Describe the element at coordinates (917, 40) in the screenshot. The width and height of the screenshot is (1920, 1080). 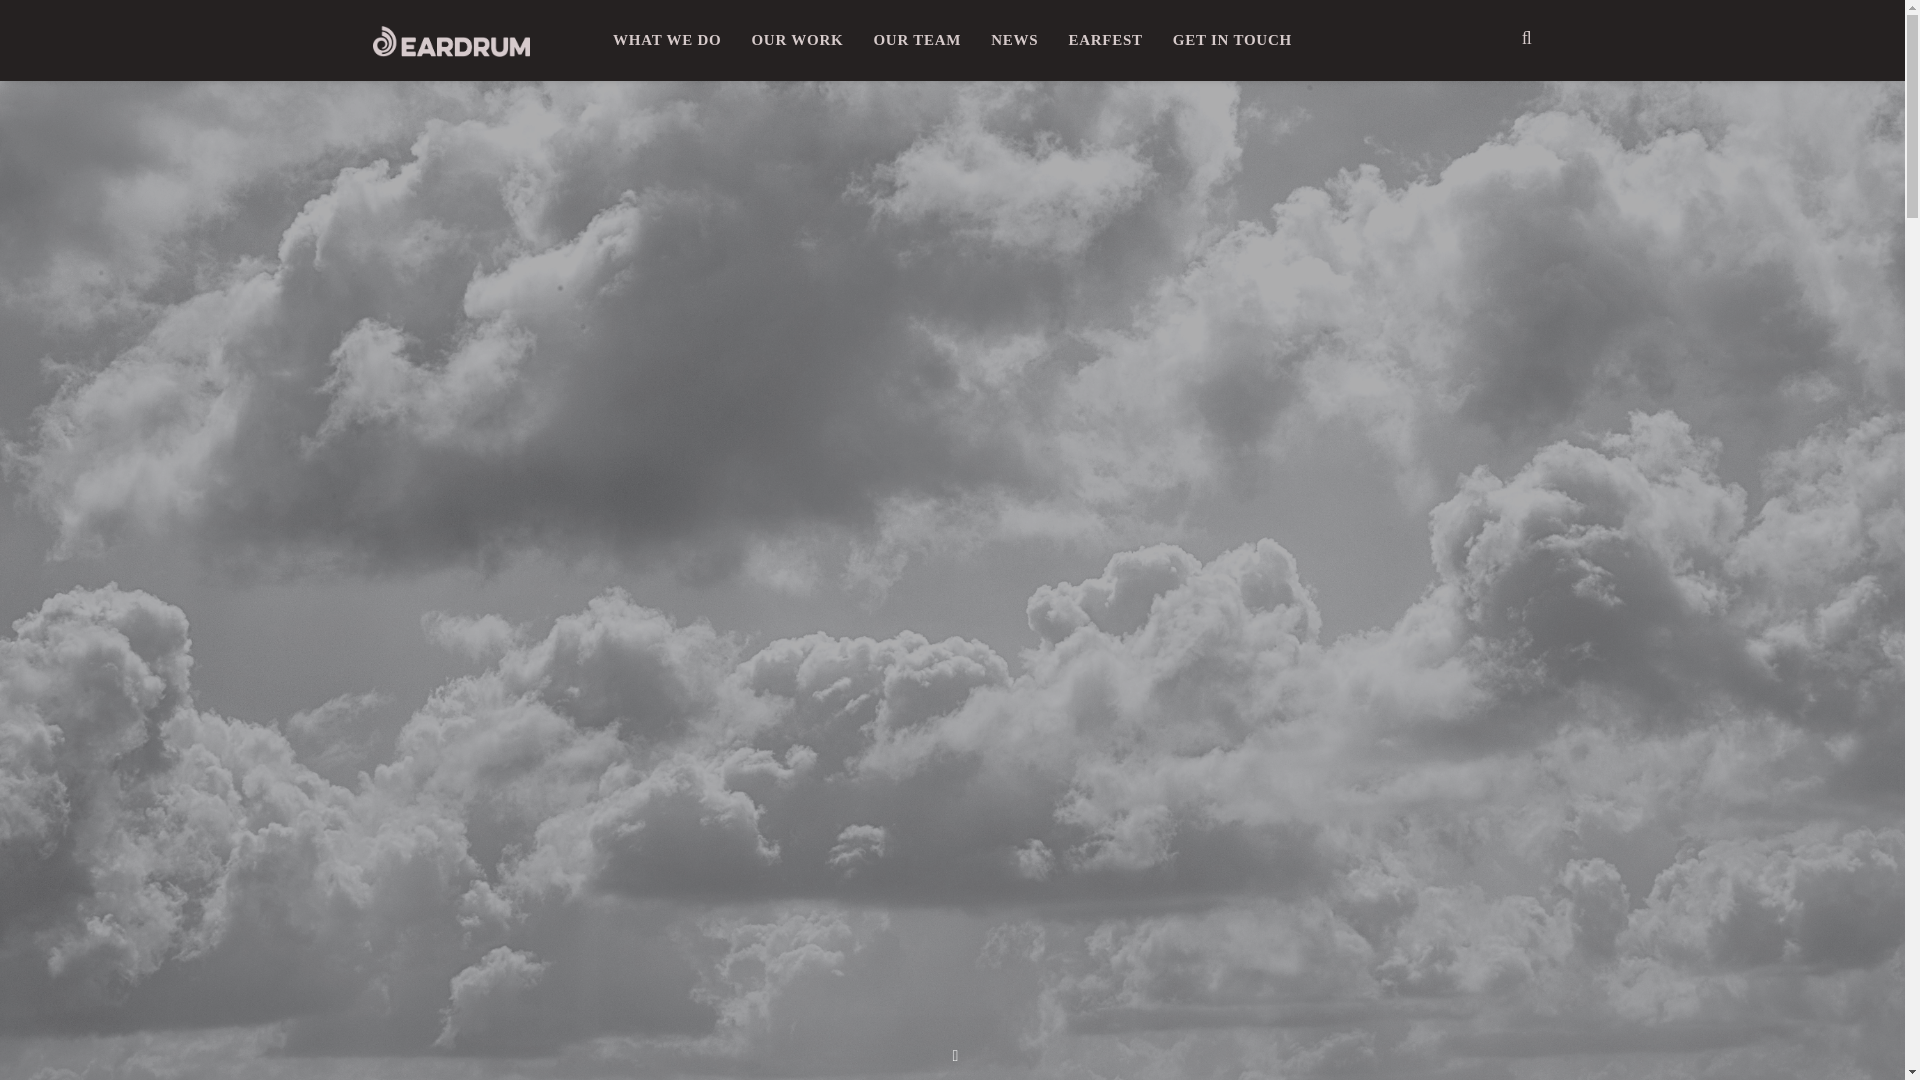
I see `OUR TEAM` at that location.